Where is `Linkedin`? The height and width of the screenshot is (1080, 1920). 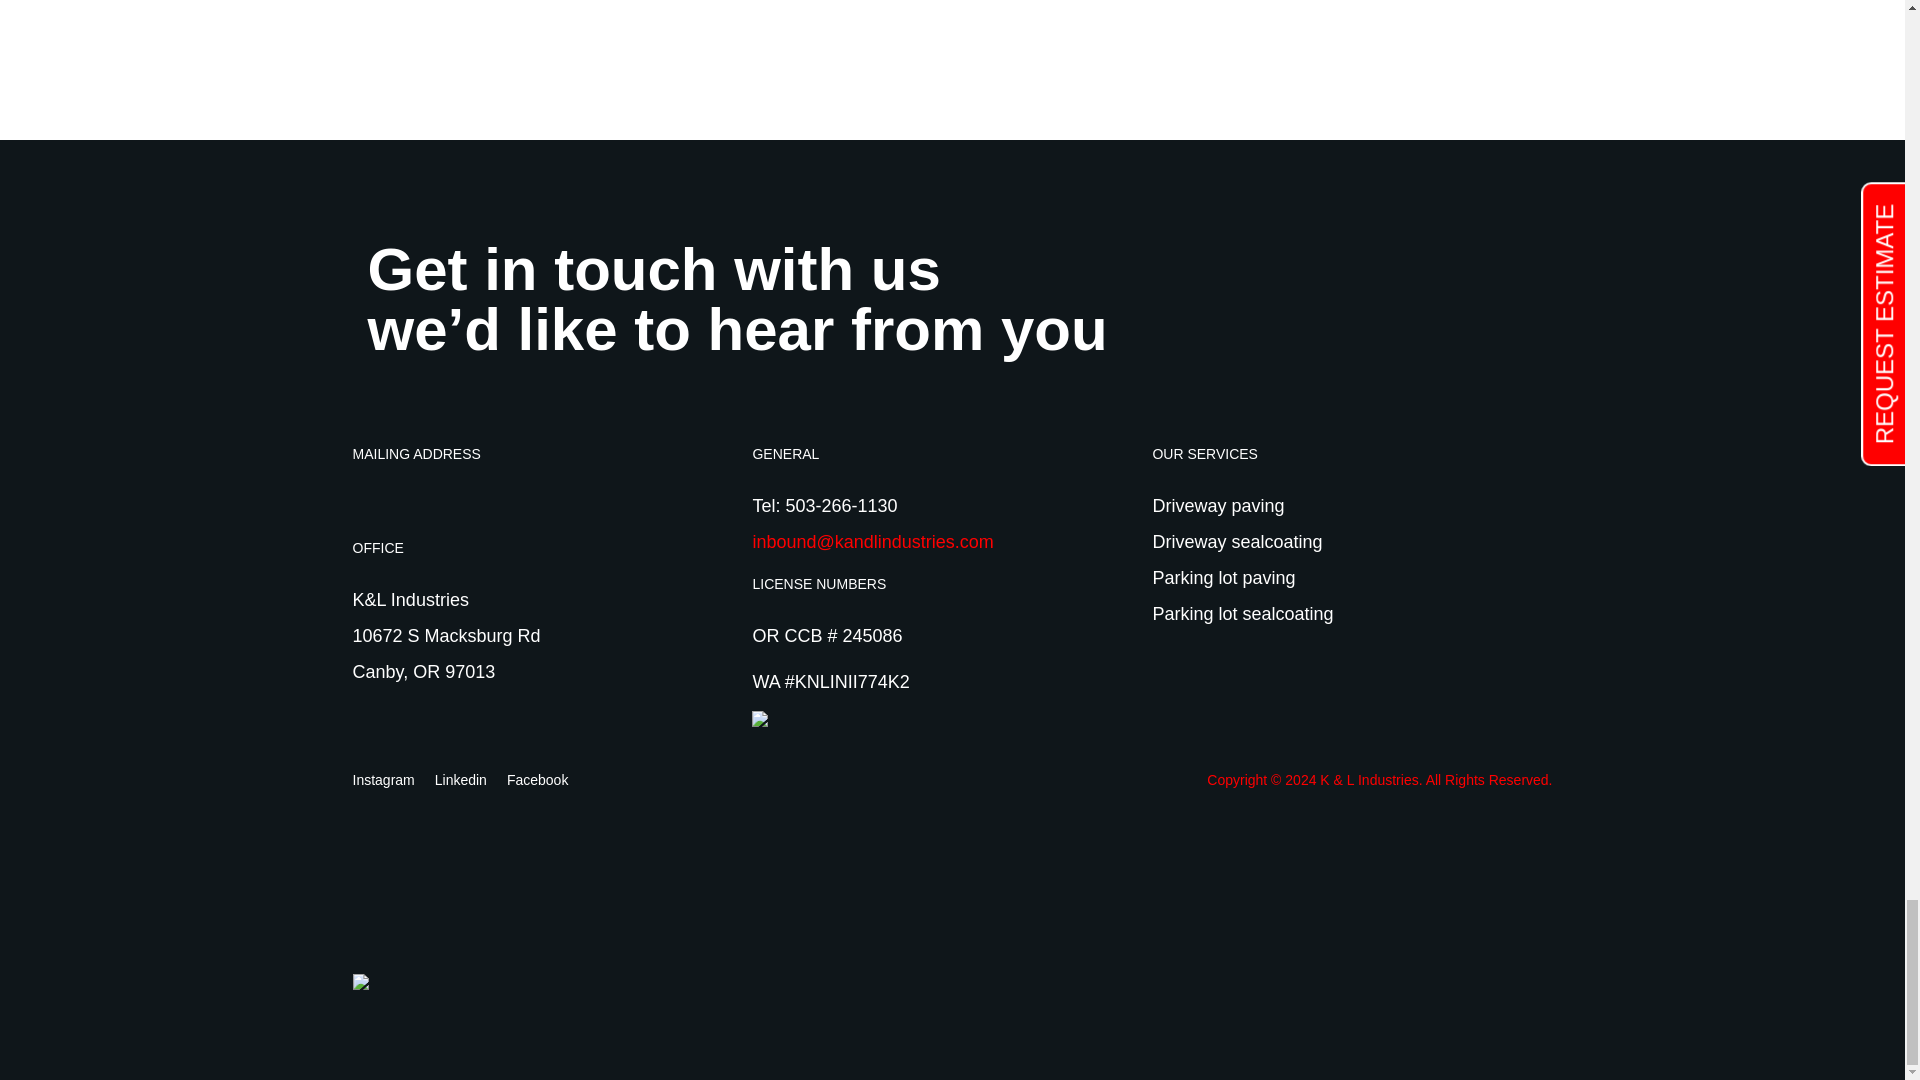 Linkedin is located at coordinates (461, 780).